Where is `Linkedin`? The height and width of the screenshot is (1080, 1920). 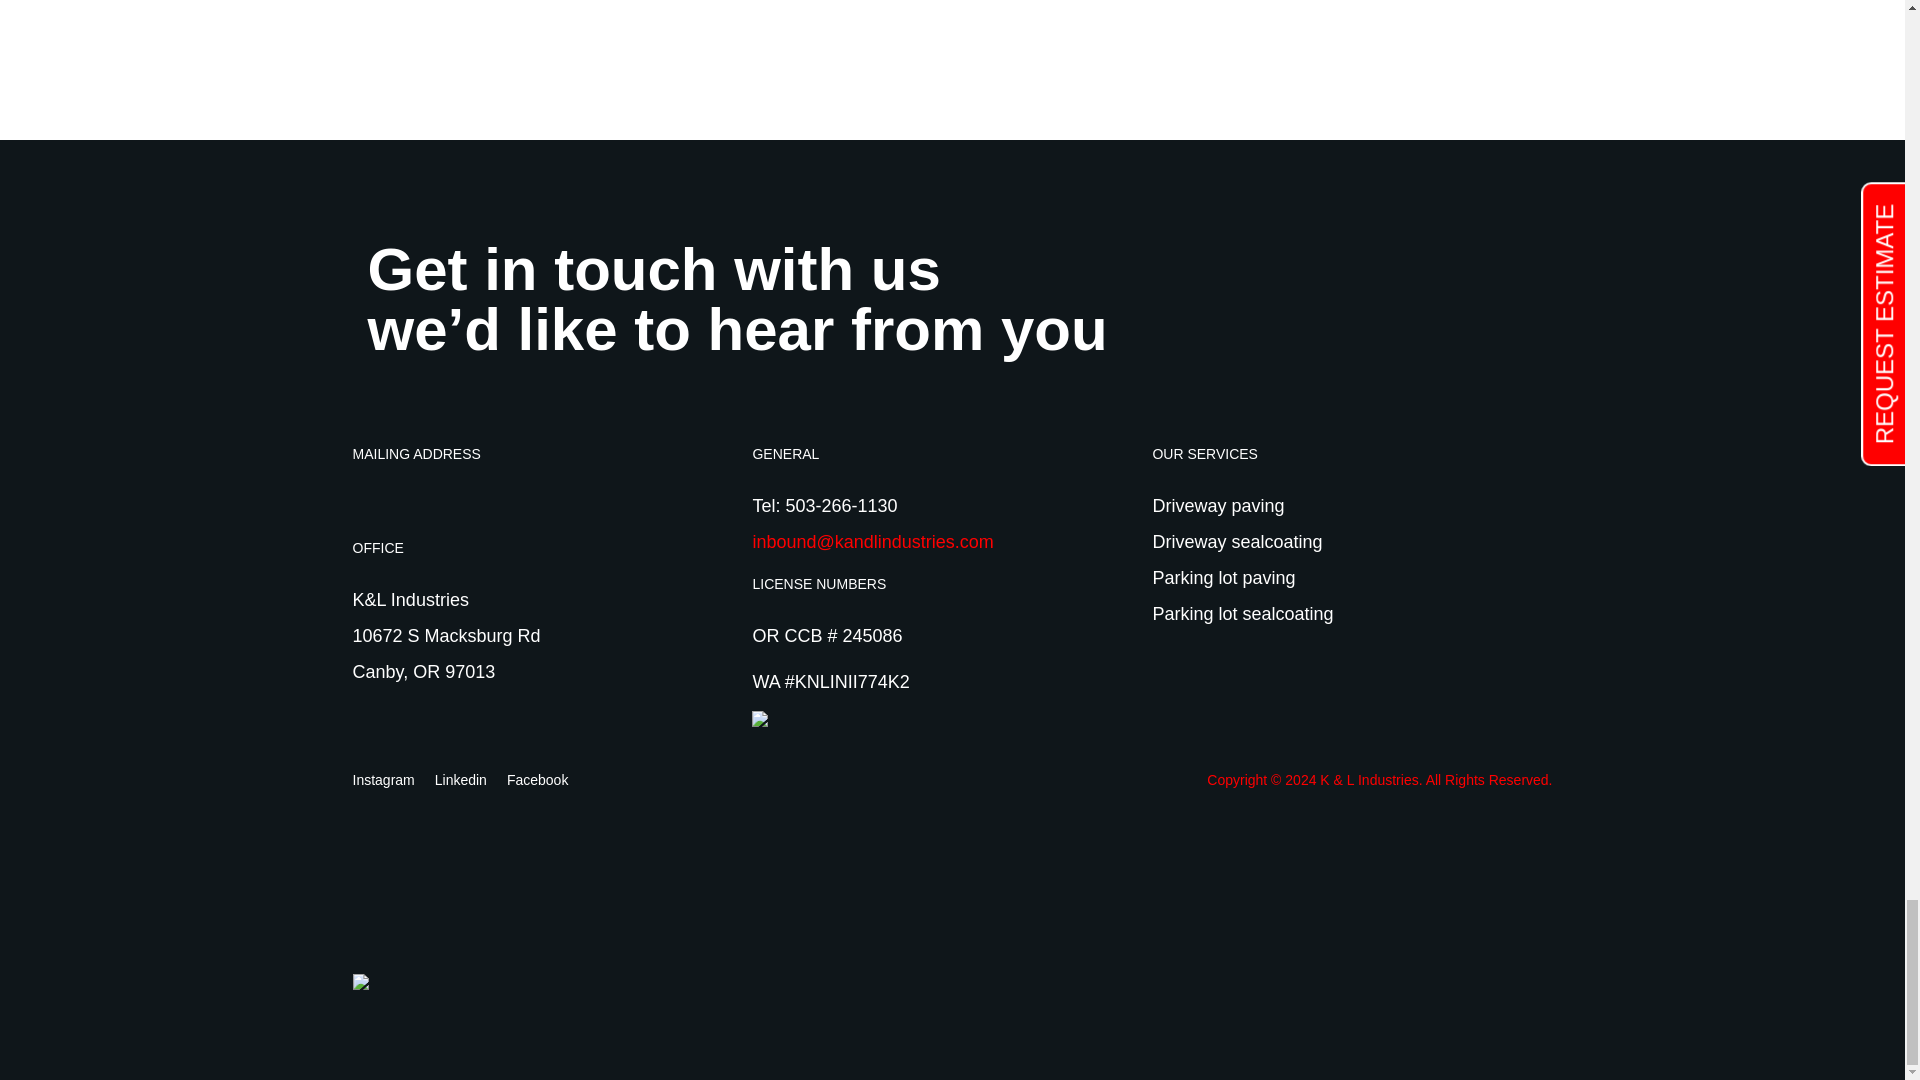 Linkedin is located at coordinates (461, 780).